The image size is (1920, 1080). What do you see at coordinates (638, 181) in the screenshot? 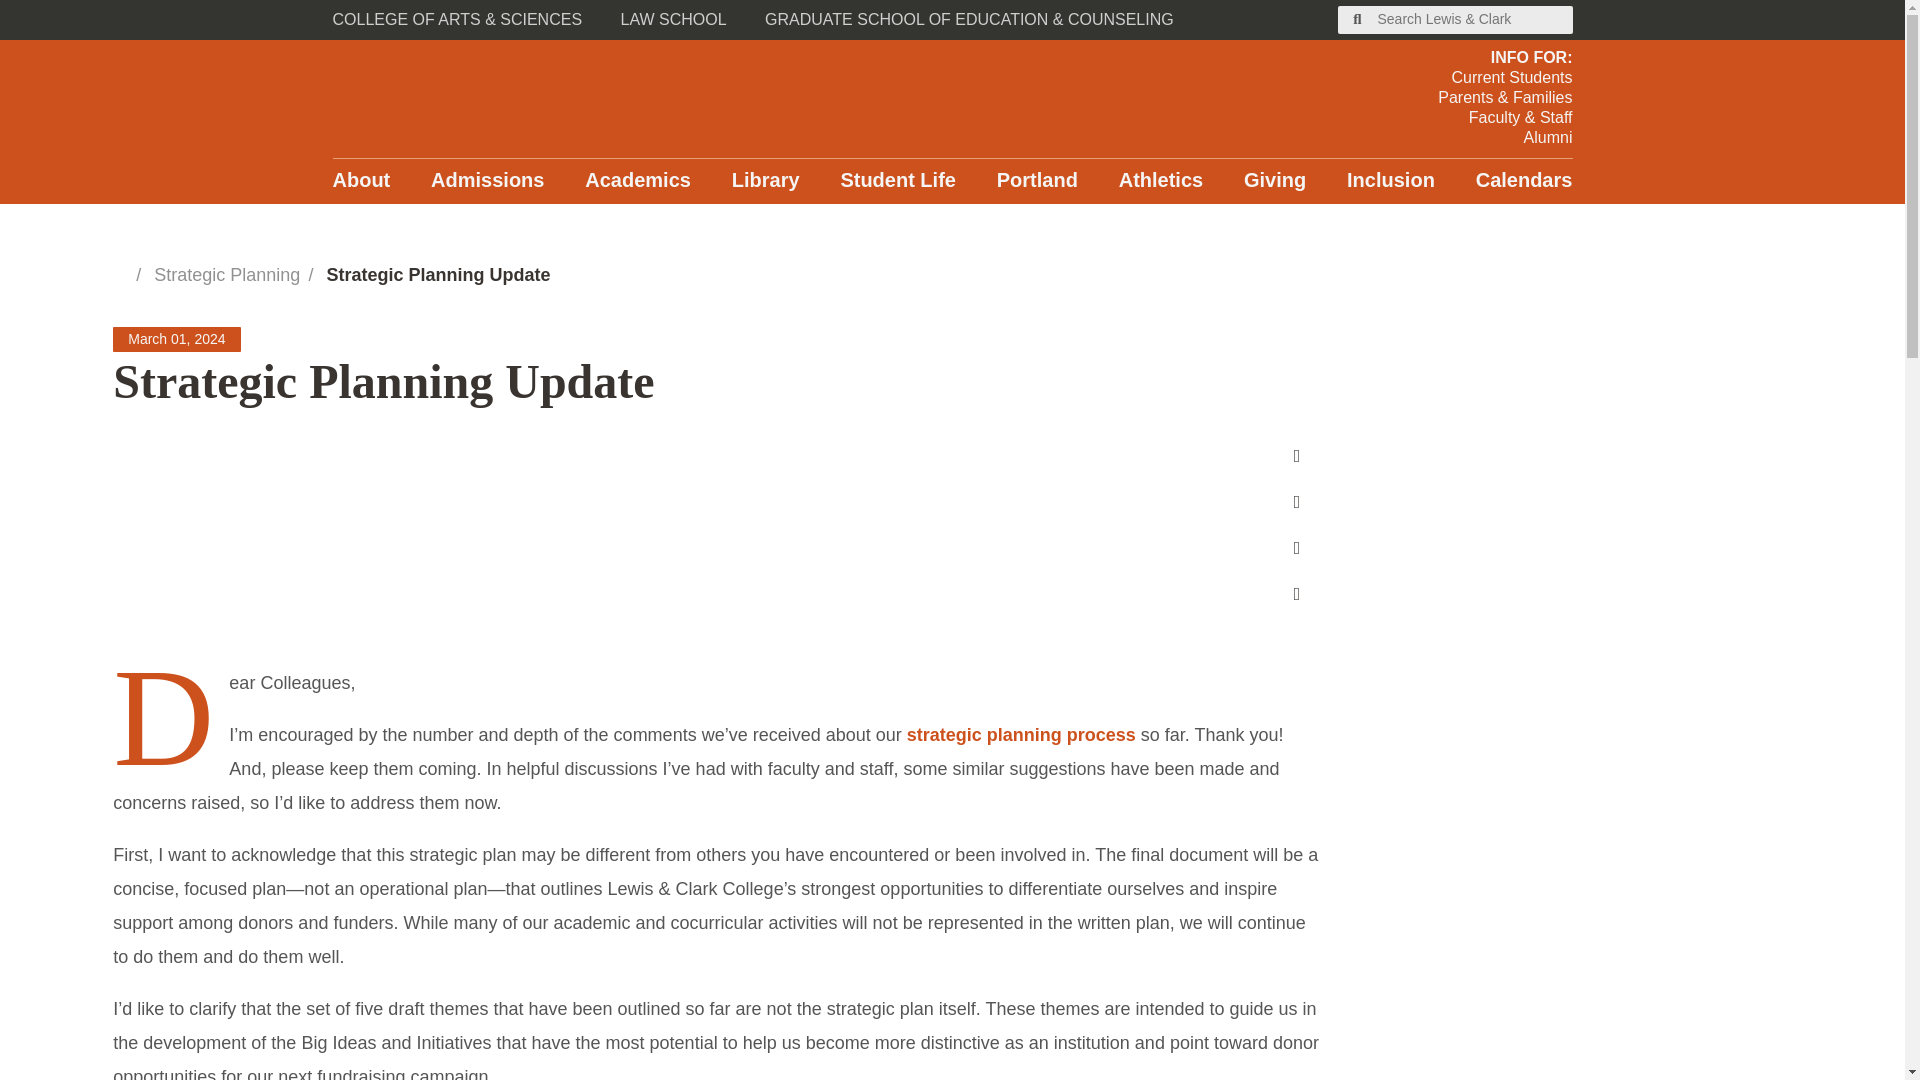
I see `Academics` at bounding box center [638, 181].